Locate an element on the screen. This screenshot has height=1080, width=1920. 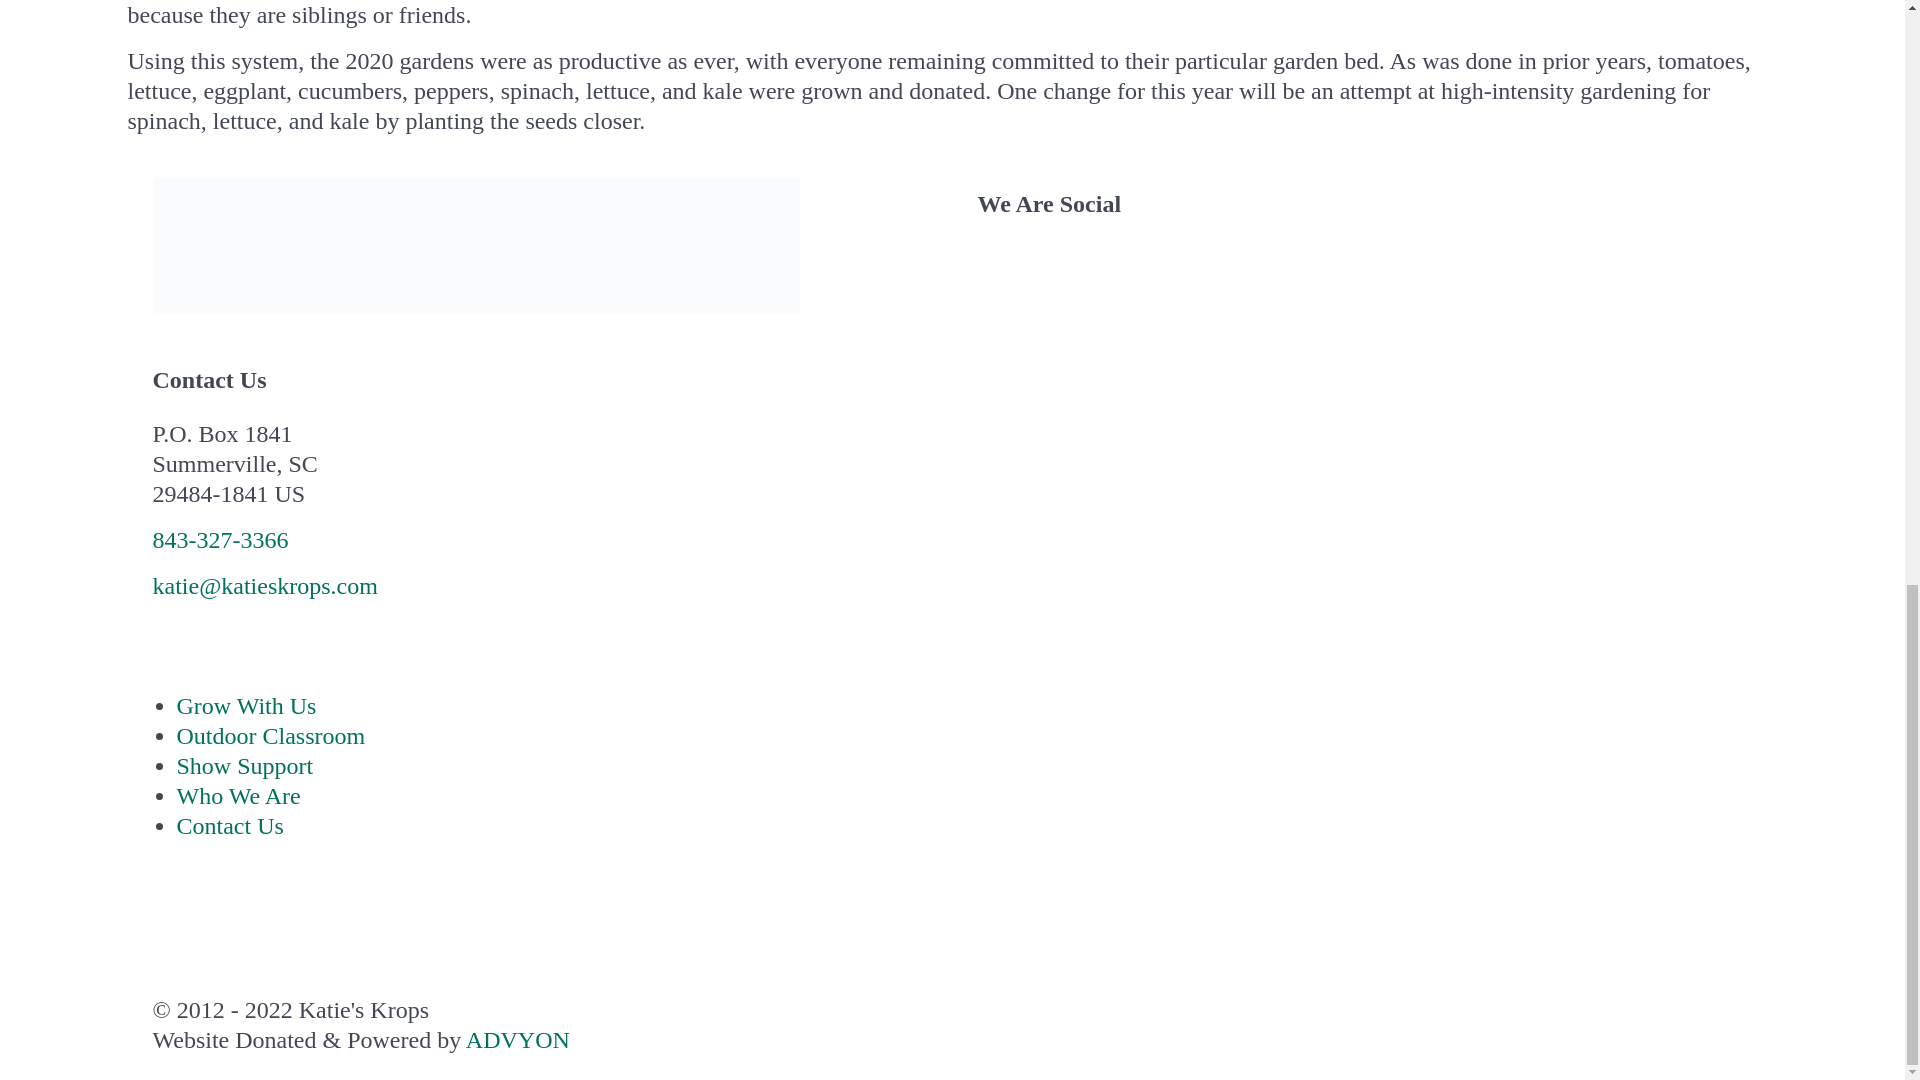
Grow With Us is located at coordinates (246, 706).